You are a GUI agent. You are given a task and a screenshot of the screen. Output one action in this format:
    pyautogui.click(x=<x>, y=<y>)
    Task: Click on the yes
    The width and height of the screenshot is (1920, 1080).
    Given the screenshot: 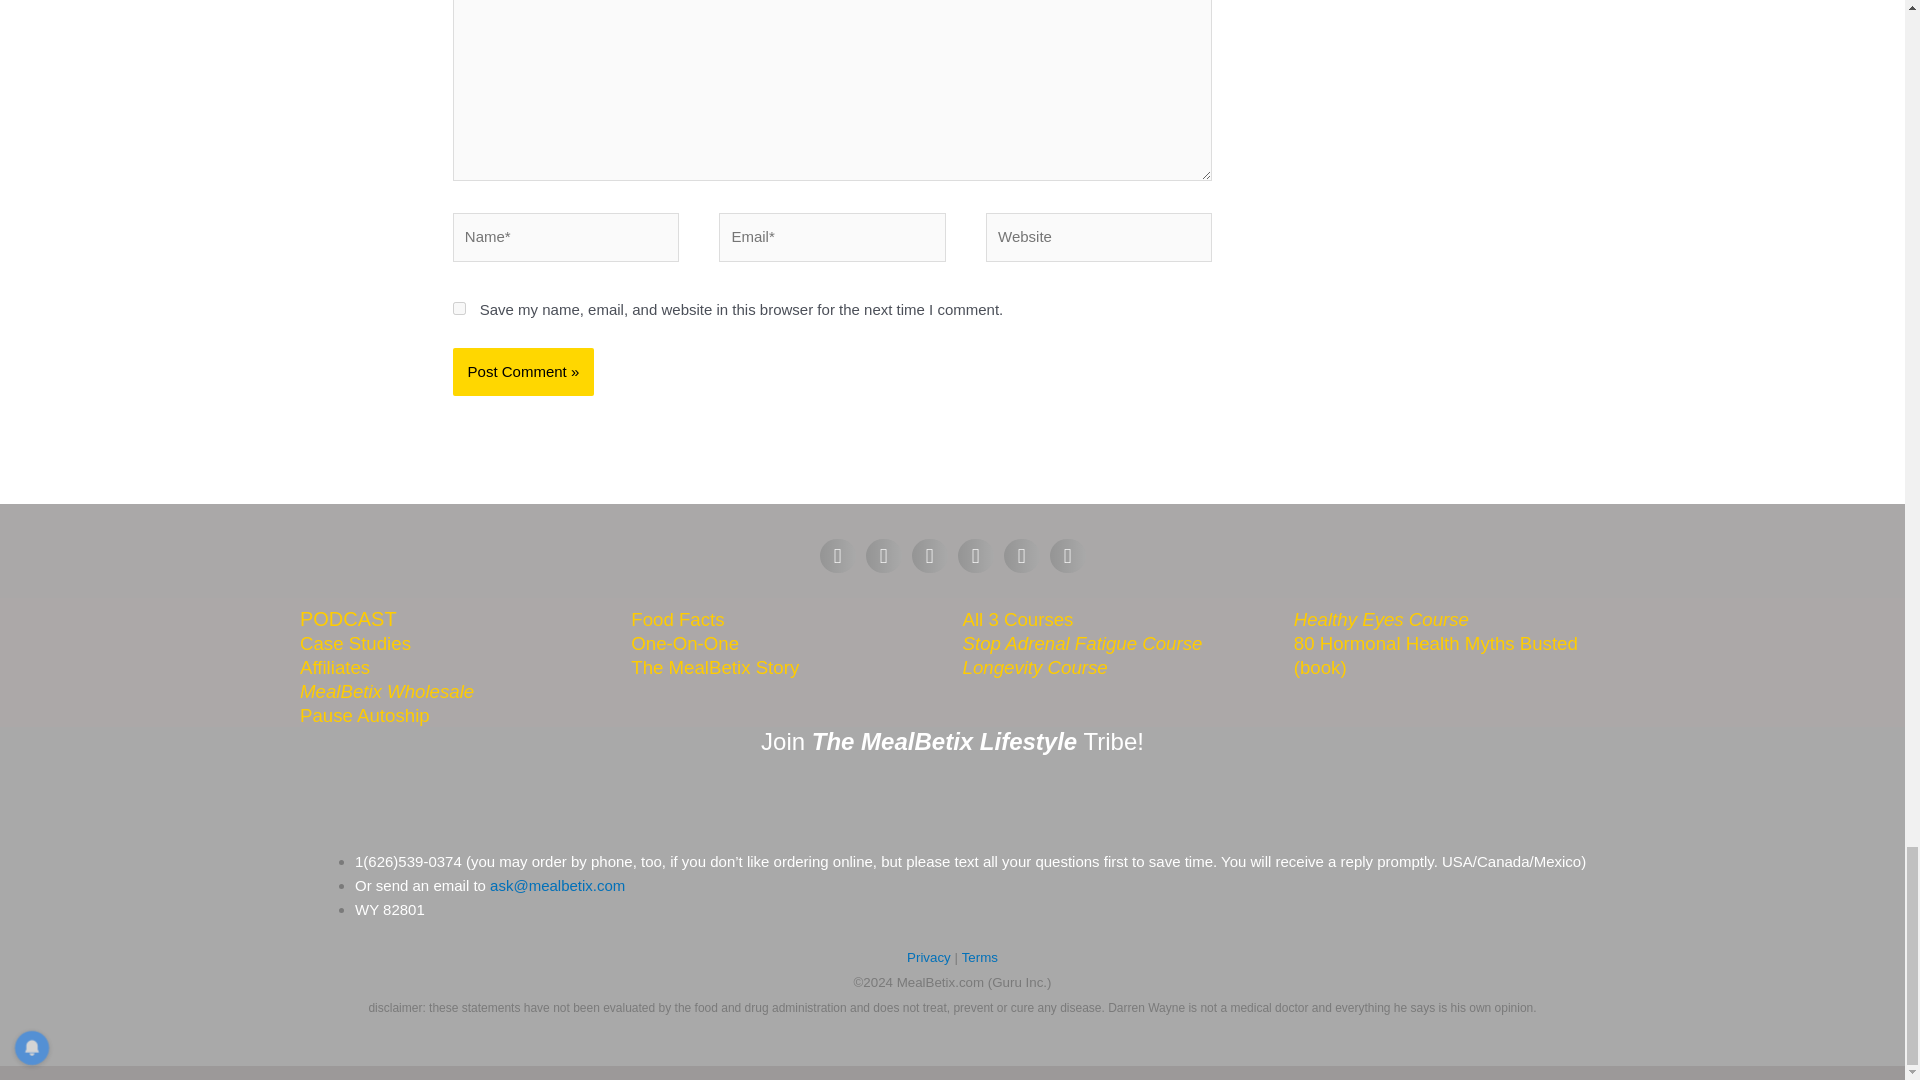 What is the action you would take?
    pyautogui.click(x=460, y=308)
    